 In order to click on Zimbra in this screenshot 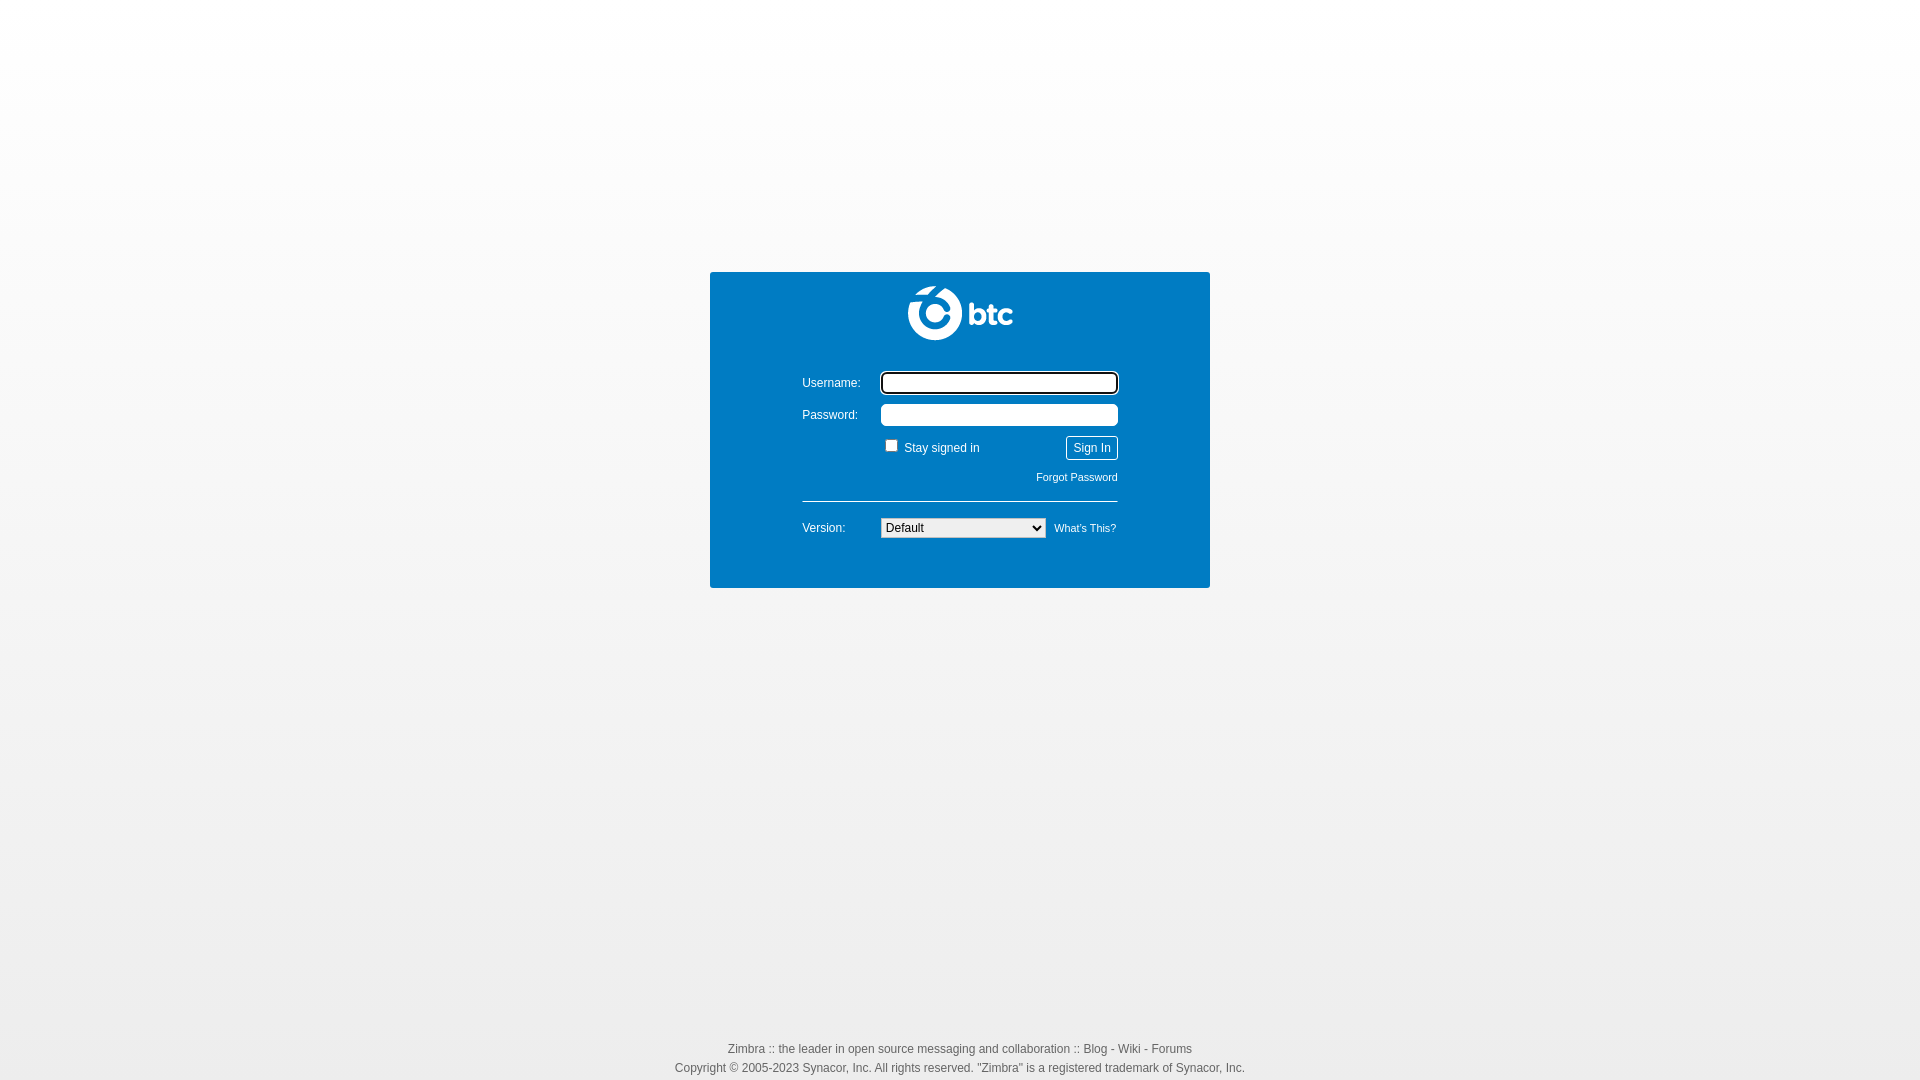, I will do `click(960, 312)`.